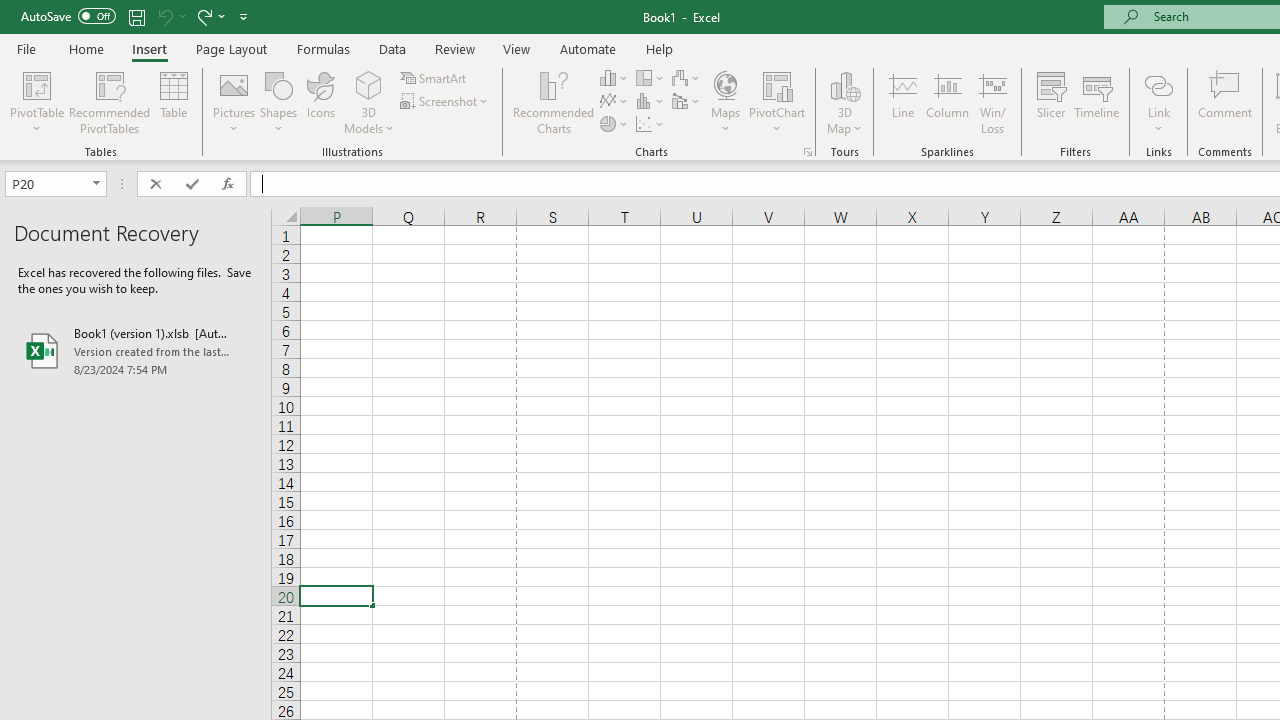 The image size is (1280, 720). Describe the element at coordinates (651, 102) in the screenshot. I see `Insert Statistic Chart` at that location.